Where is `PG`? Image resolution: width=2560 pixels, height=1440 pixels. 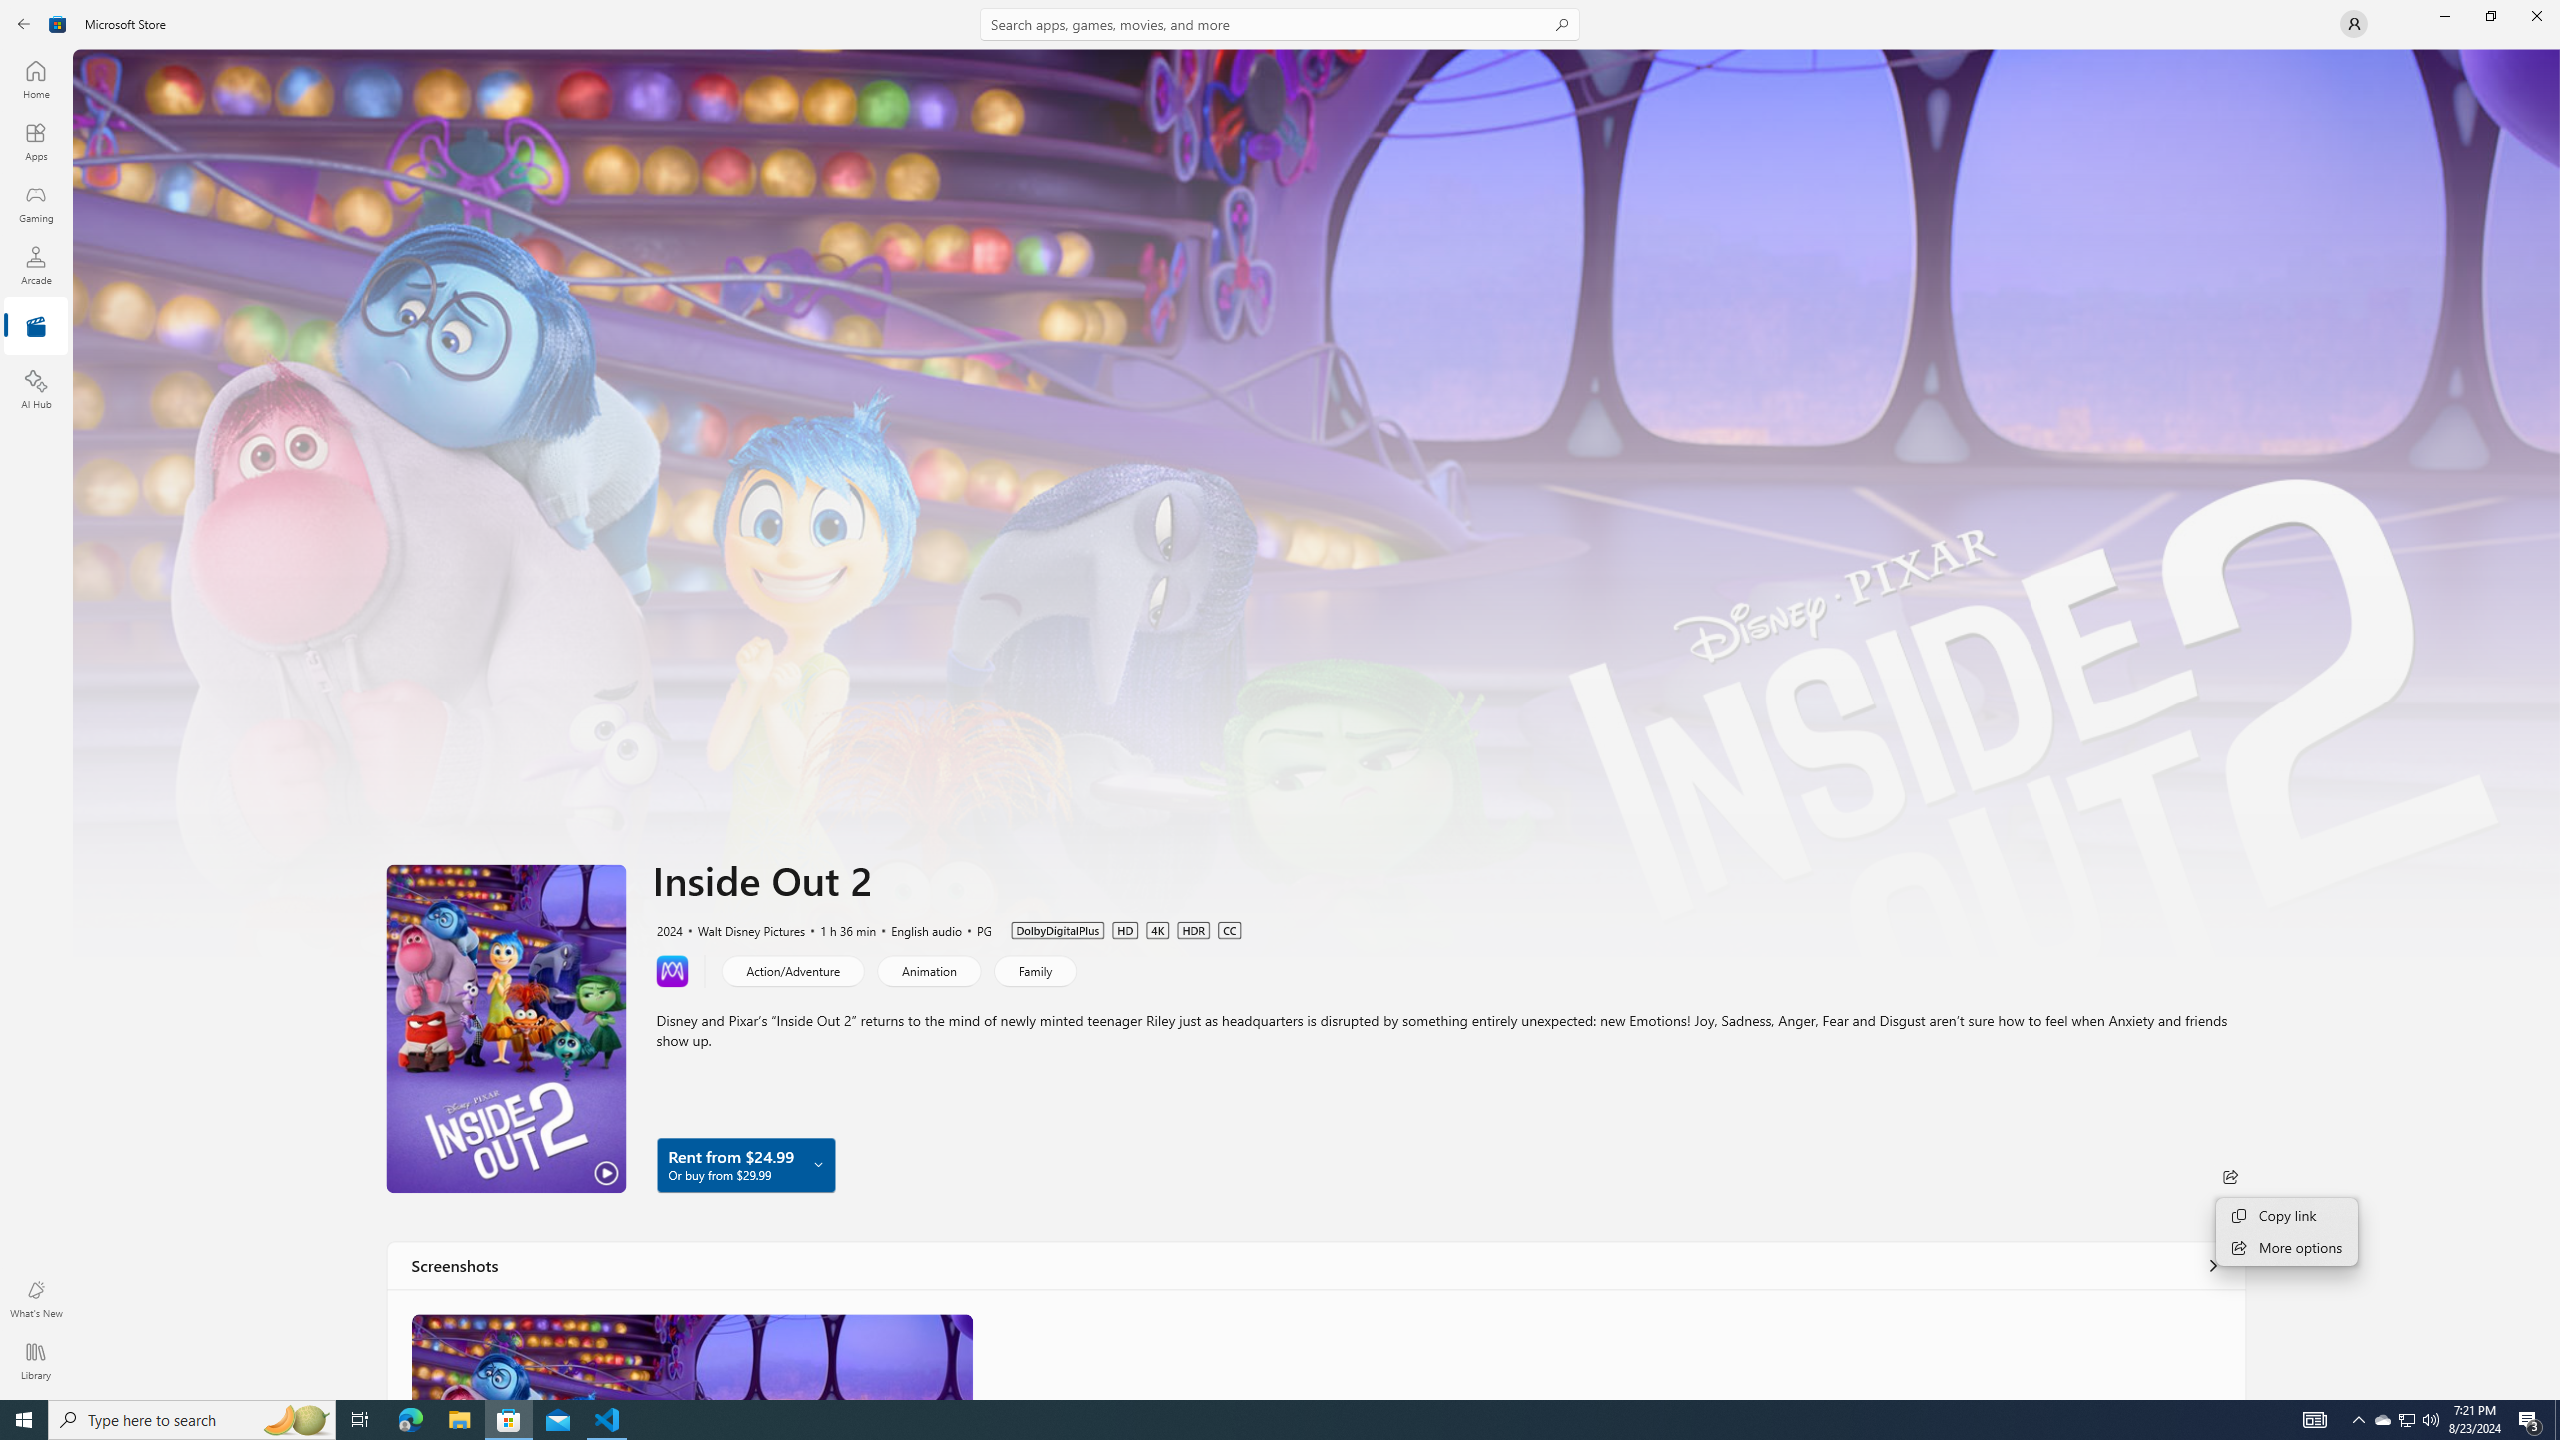
PG is located at coordinates (975, 929).